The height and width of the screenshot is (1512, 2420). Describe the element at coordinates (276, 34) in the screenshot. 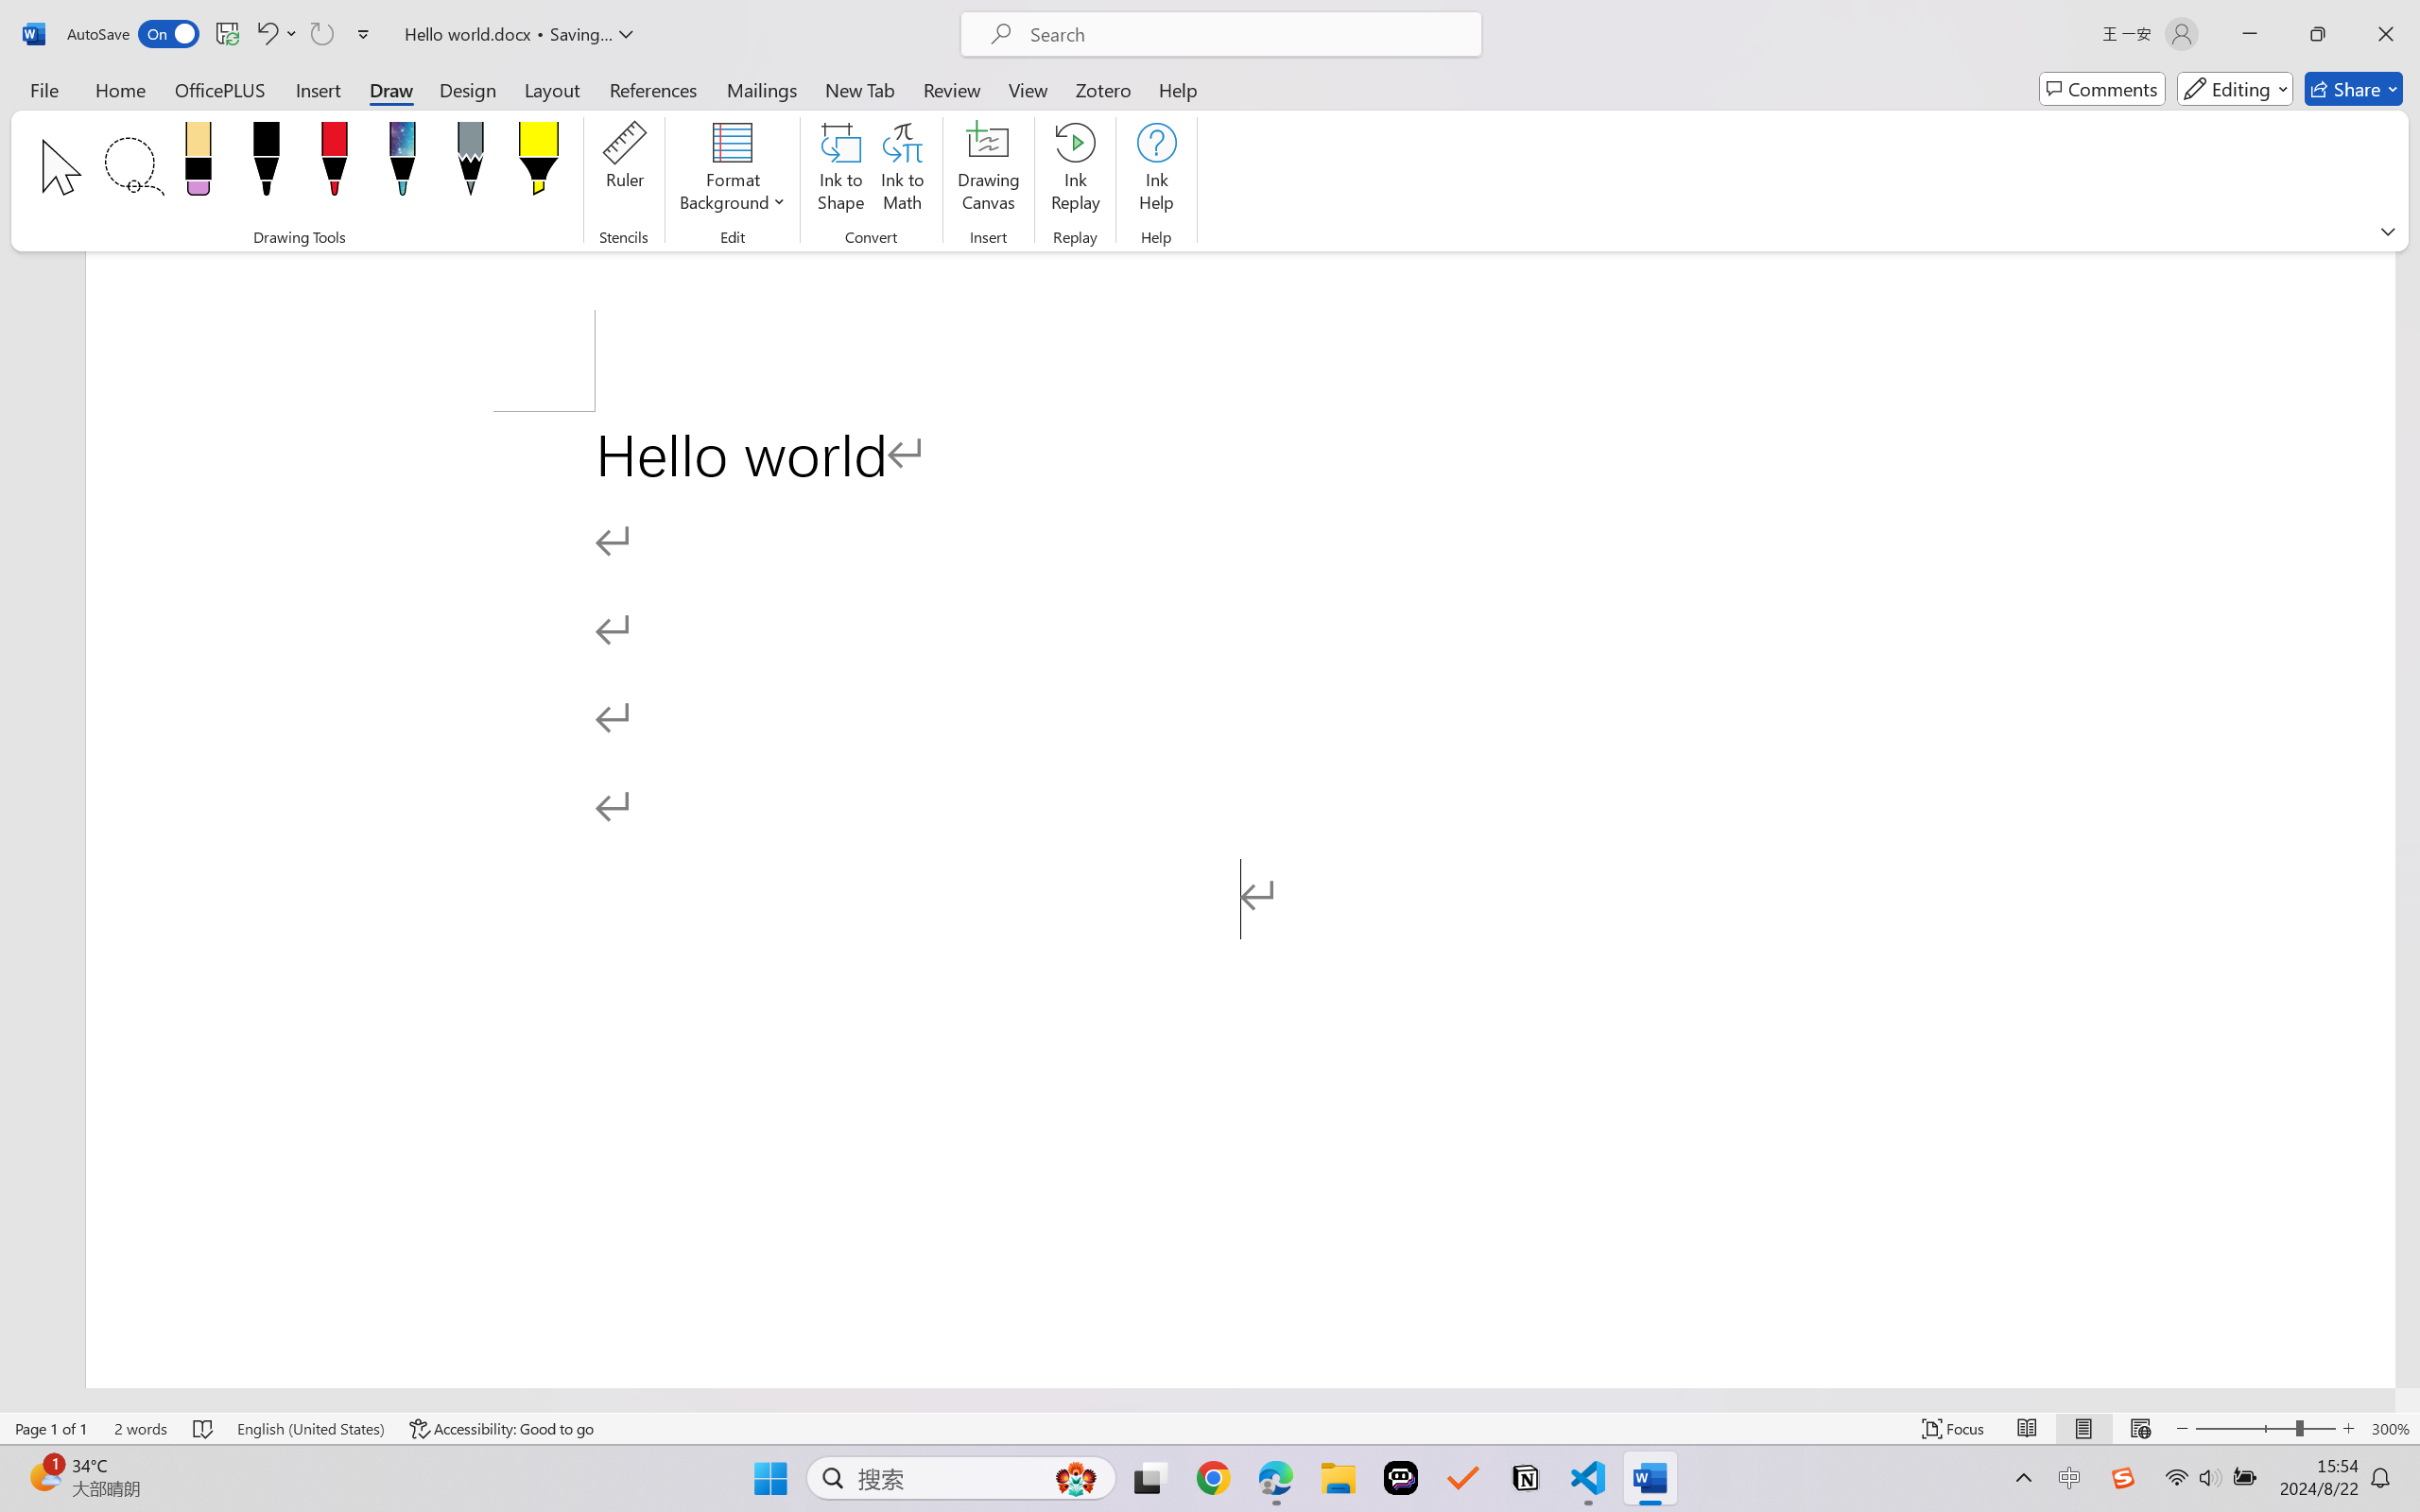

I see `Undo Click and Type Formatting` at that location.